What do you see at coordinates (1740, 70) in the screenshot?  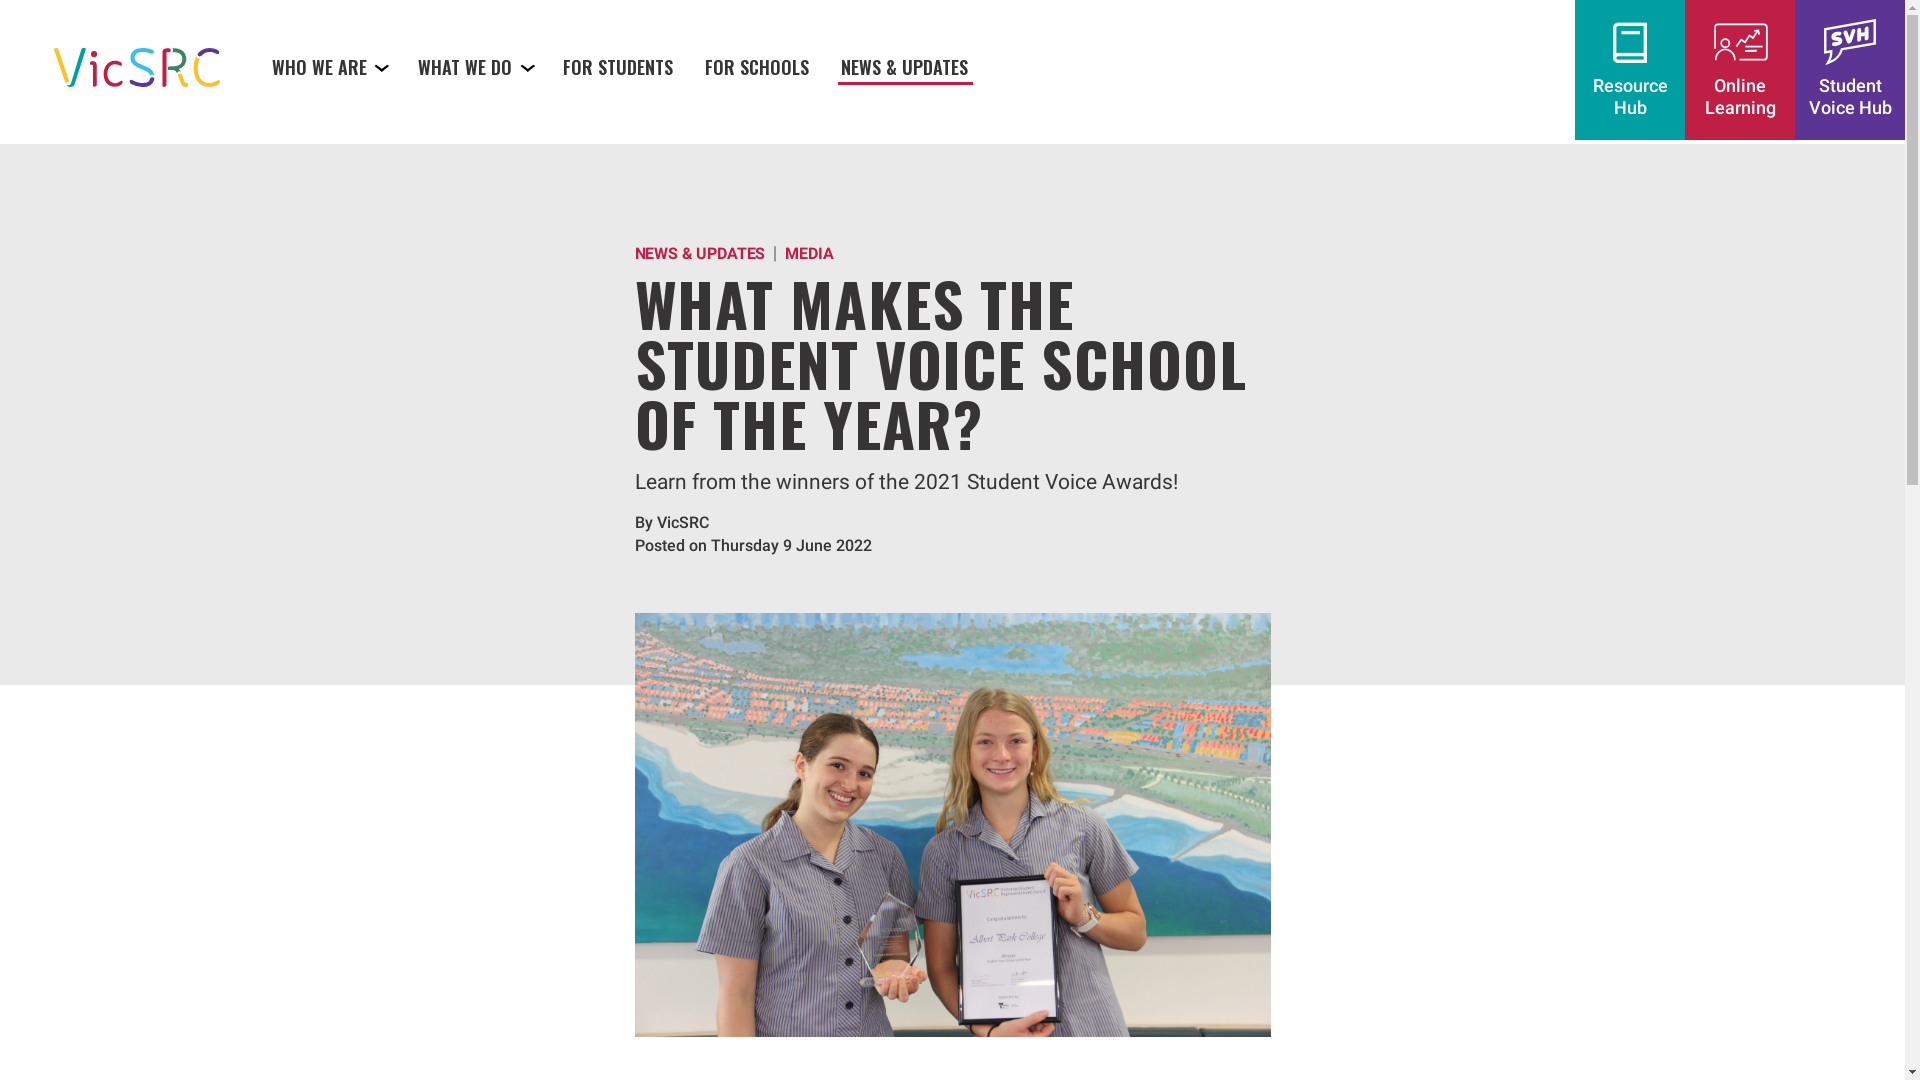 I see `Online Learning` at bounding box center [1740, 70].